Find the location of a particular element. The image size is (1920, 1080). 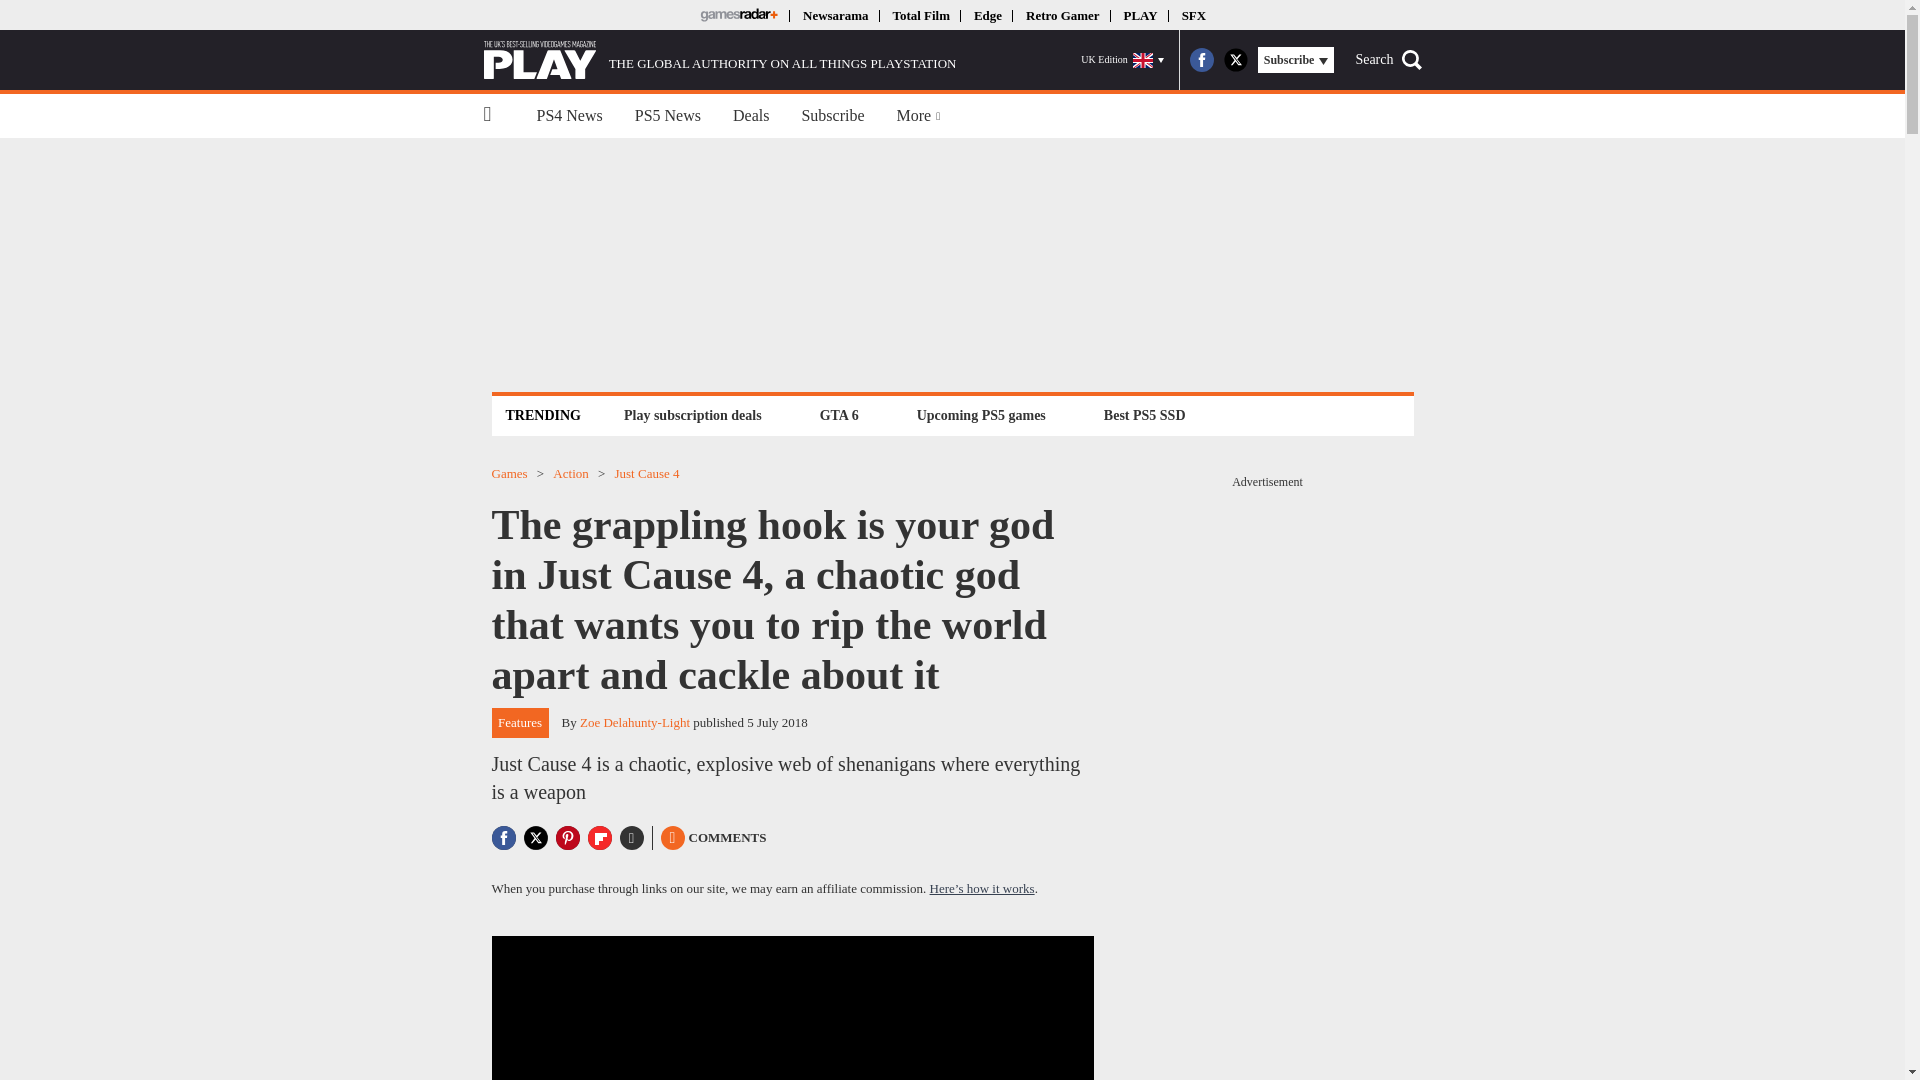

GTA 6 is located at coordinates (838, 414).